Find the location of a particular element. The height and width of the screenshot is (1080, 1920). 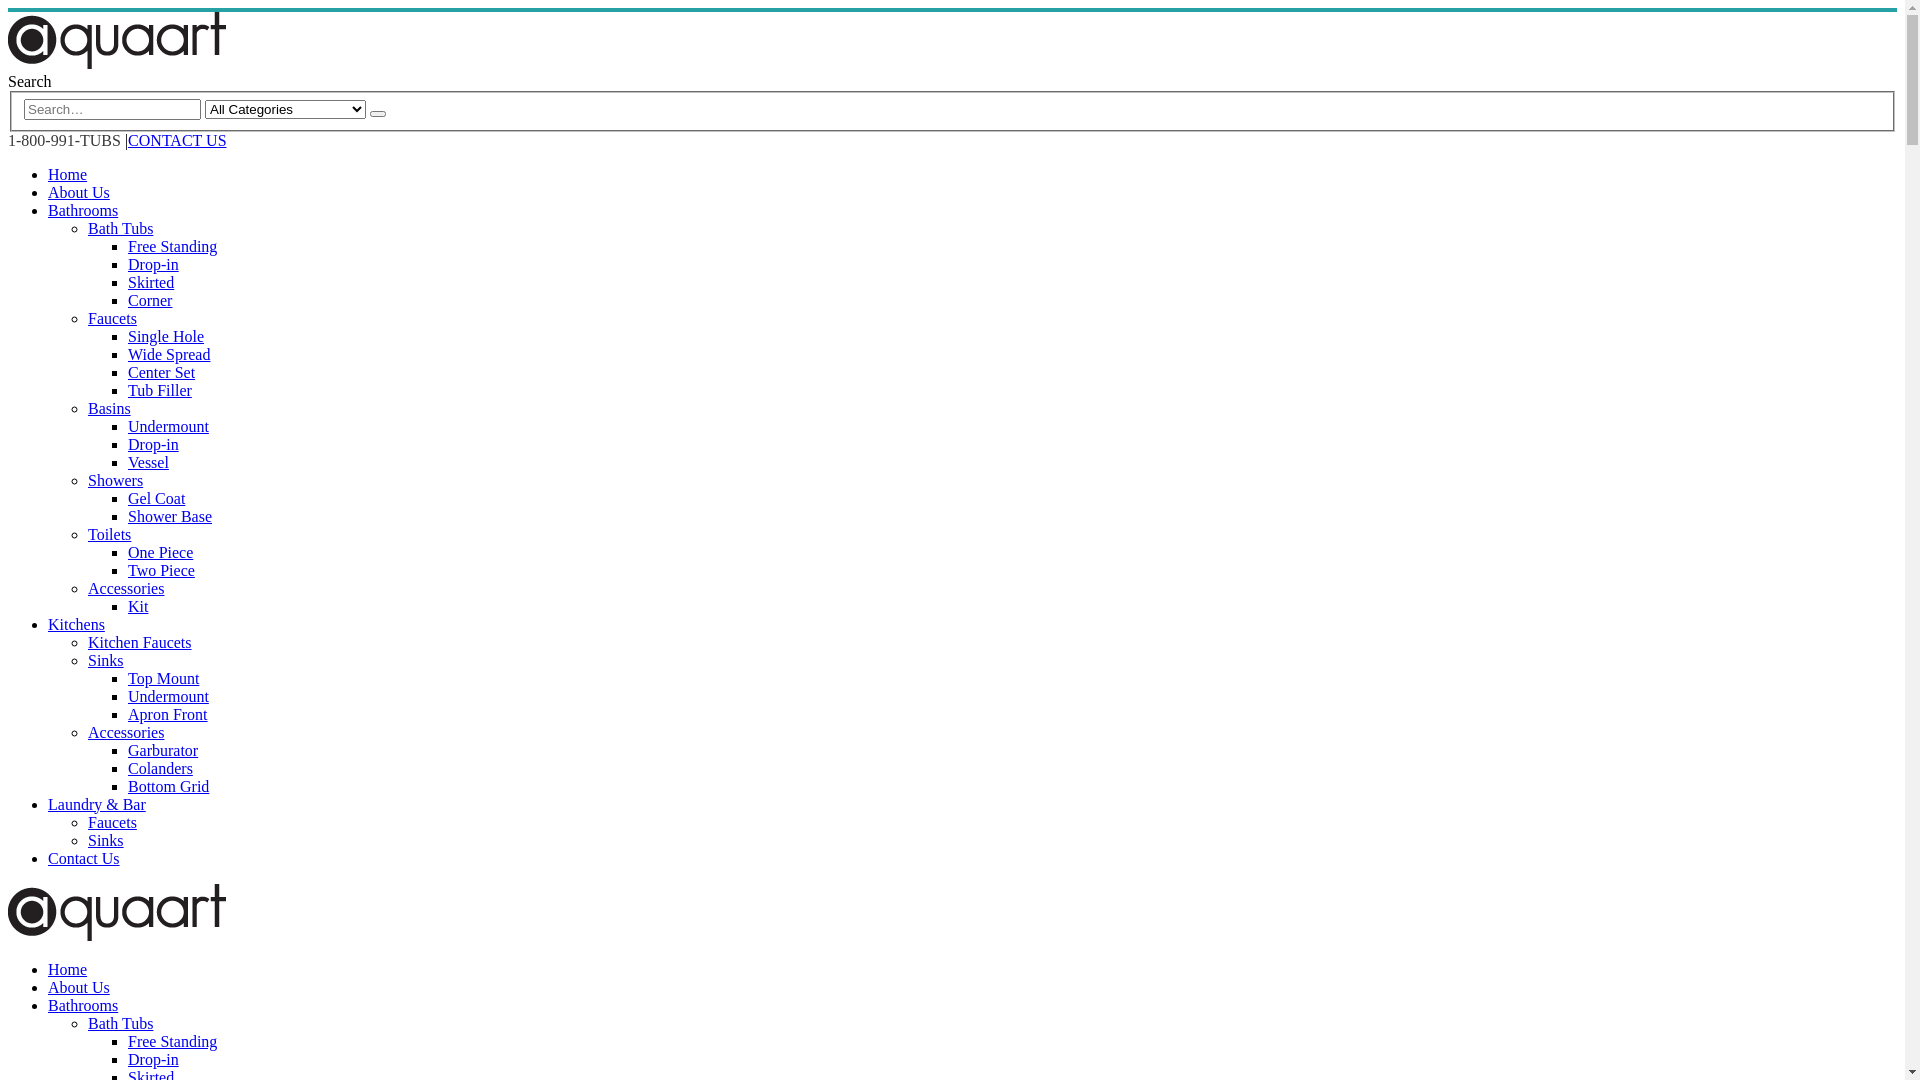

Tub Filler is located at coordinates (160, 390).